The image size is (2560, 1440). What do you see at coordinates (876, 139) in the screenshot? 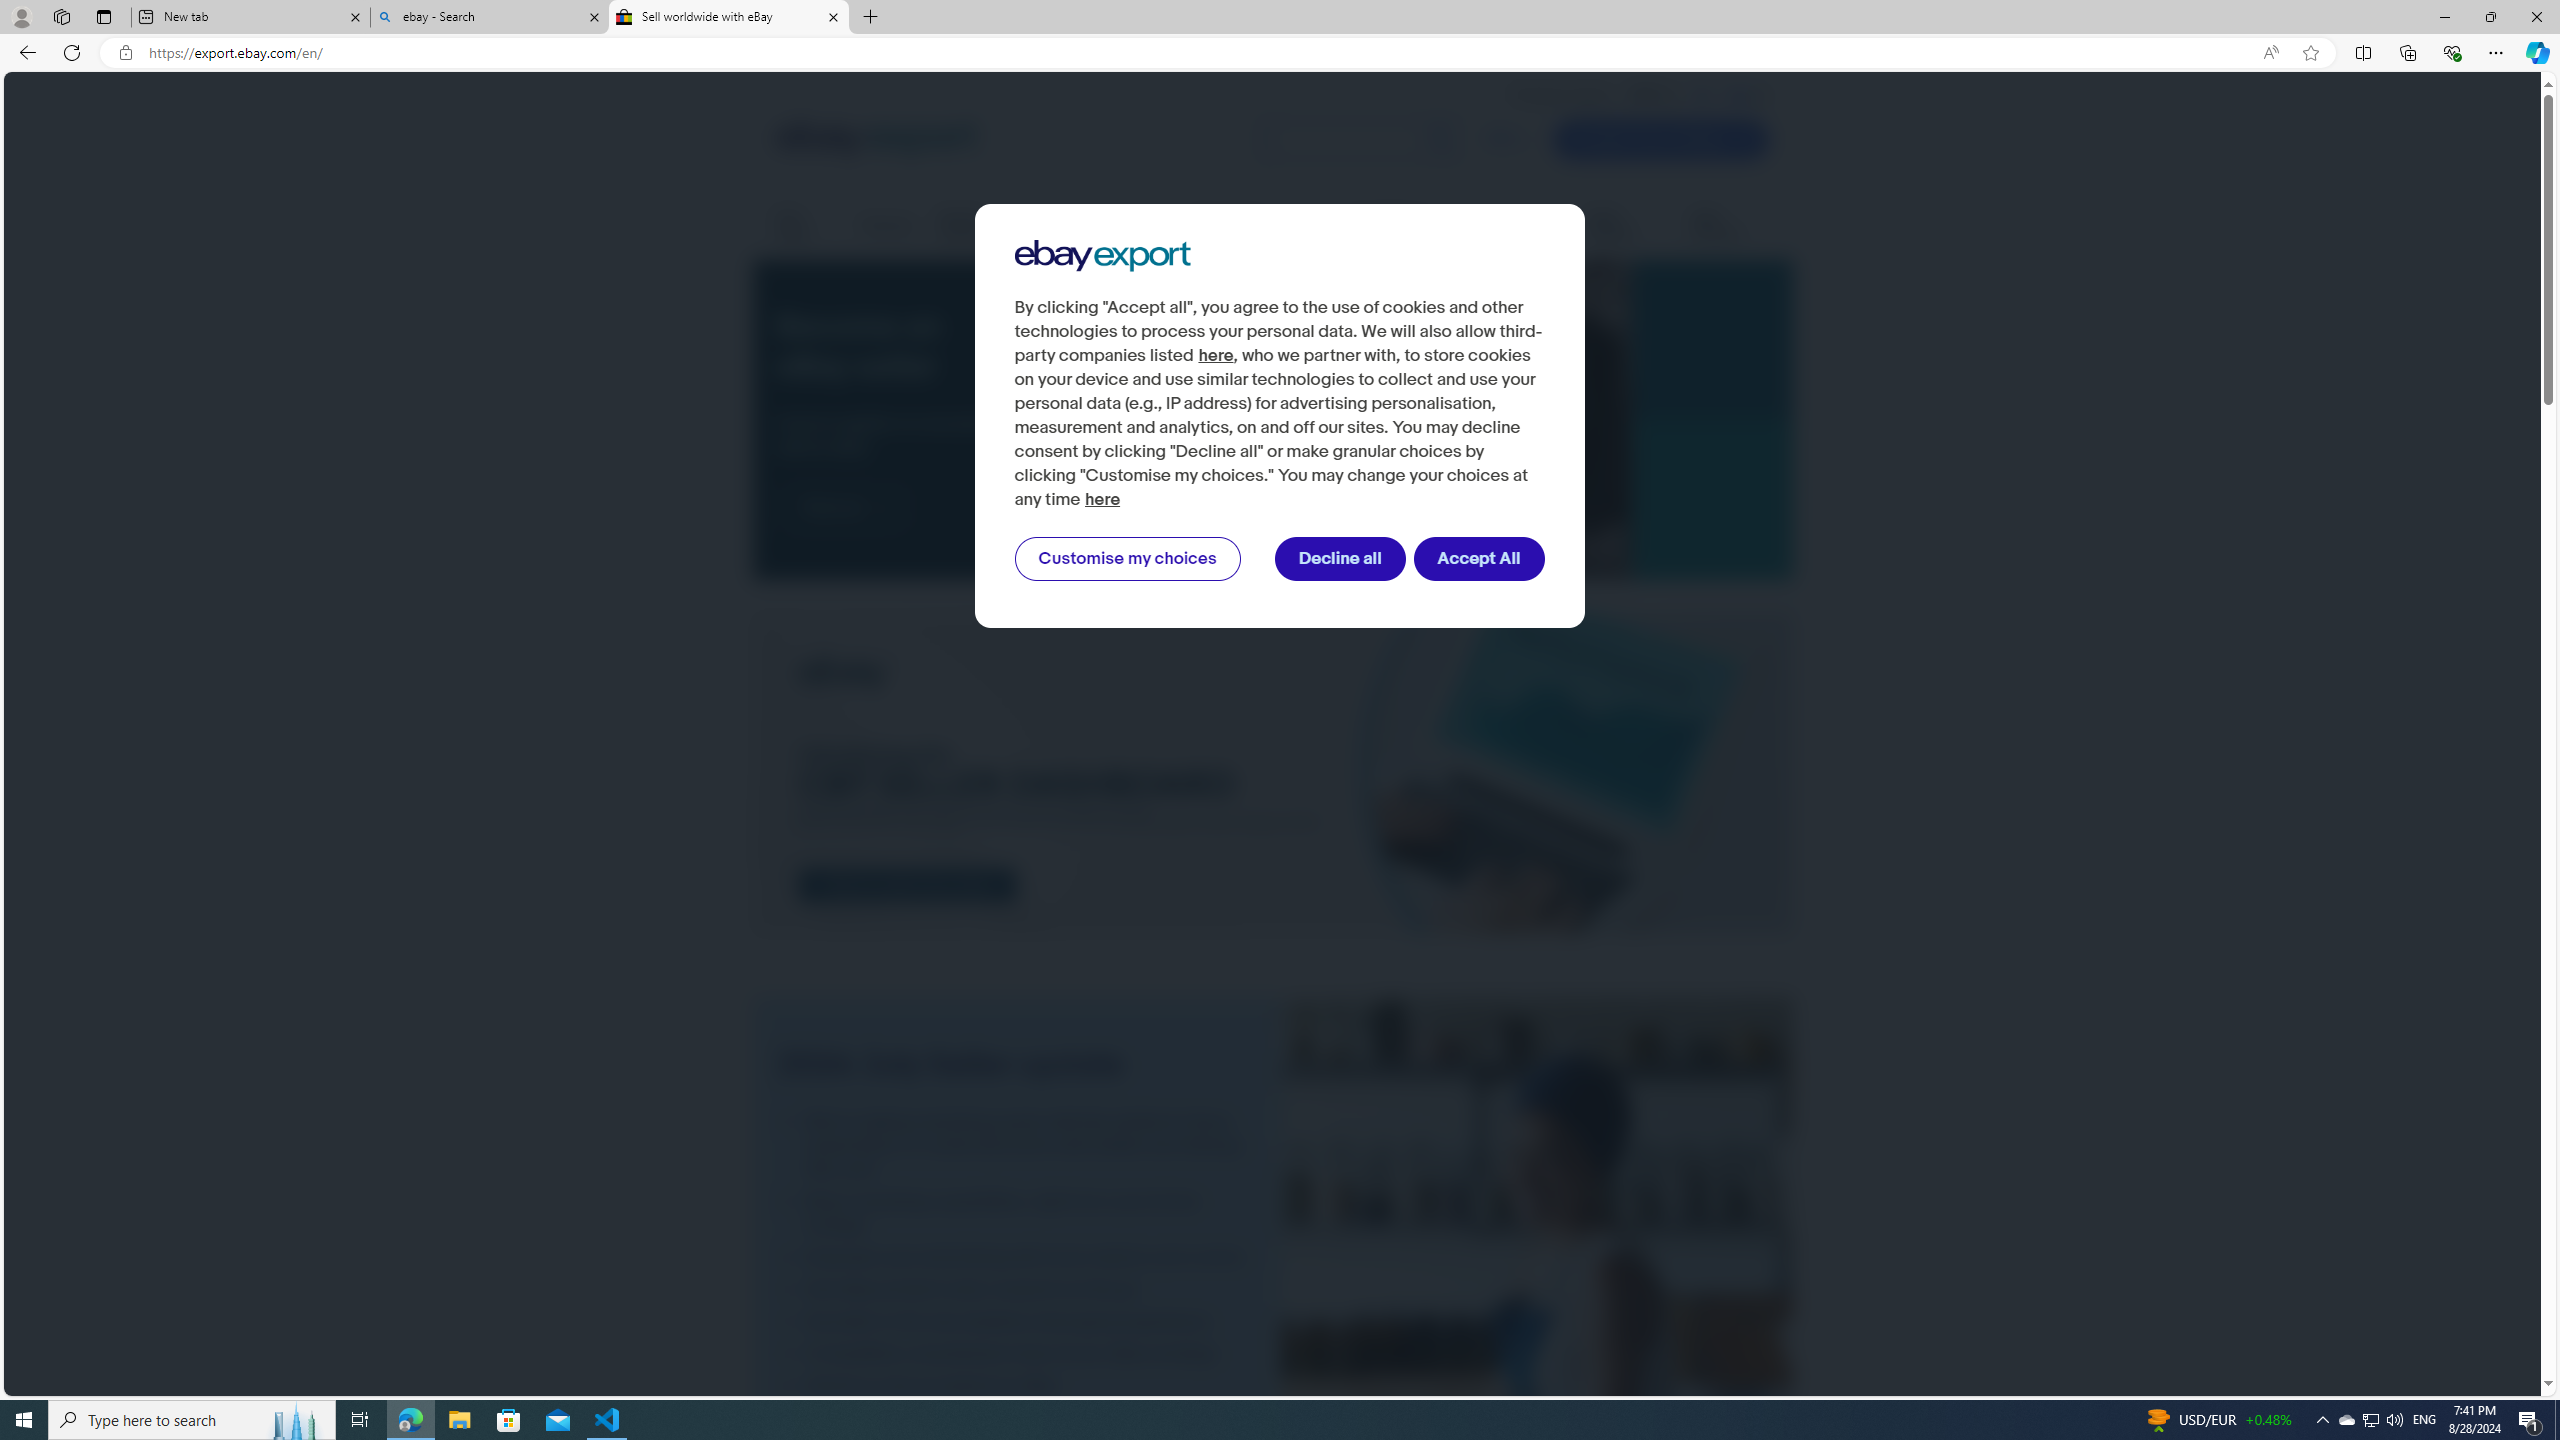
I see `Class: header__logo` at bounding box center [876, 139].